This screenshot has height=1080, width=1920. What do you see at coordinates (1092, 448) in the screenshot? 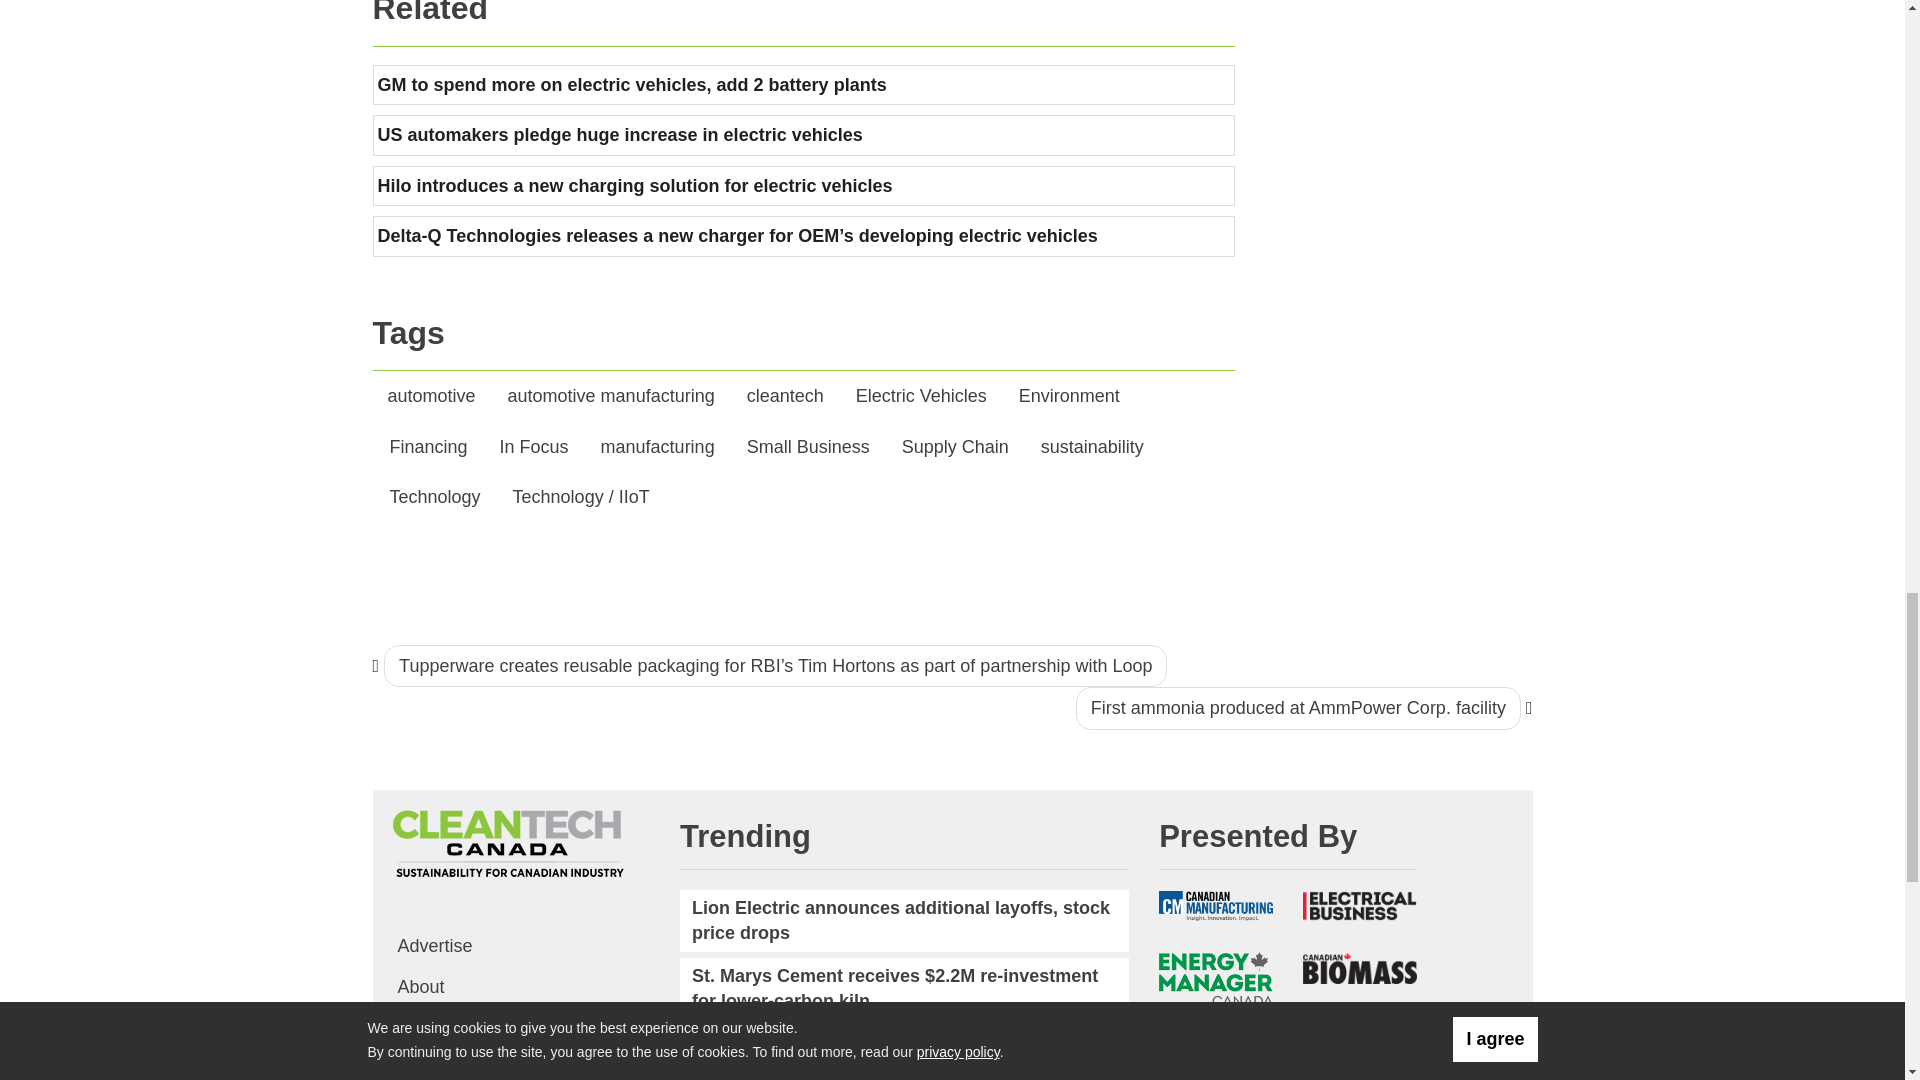
I see `sustainability` at bounding box center [1092, 448].